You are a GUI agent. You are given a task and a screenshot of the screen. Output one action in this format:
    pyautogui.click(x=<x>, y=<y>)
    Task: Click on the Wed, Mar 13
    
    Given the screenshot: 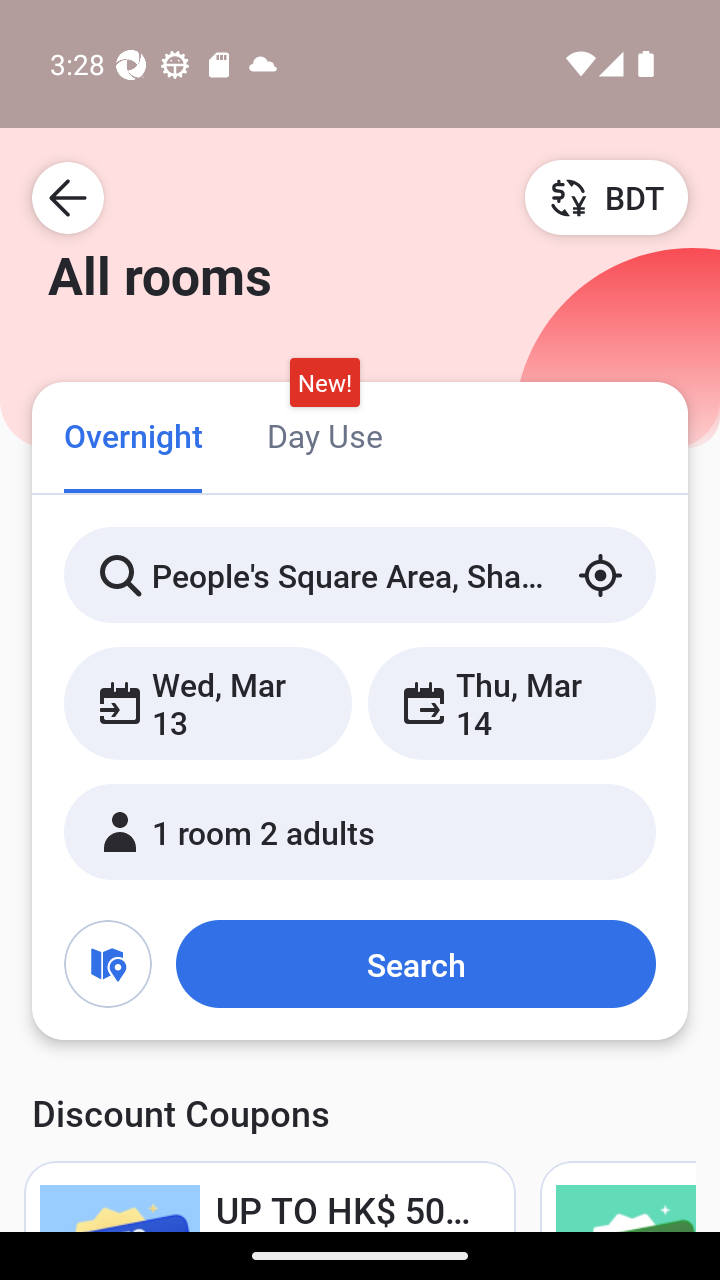 What is the action you would take?
    pyautogui.click(x=208, y=703)
    